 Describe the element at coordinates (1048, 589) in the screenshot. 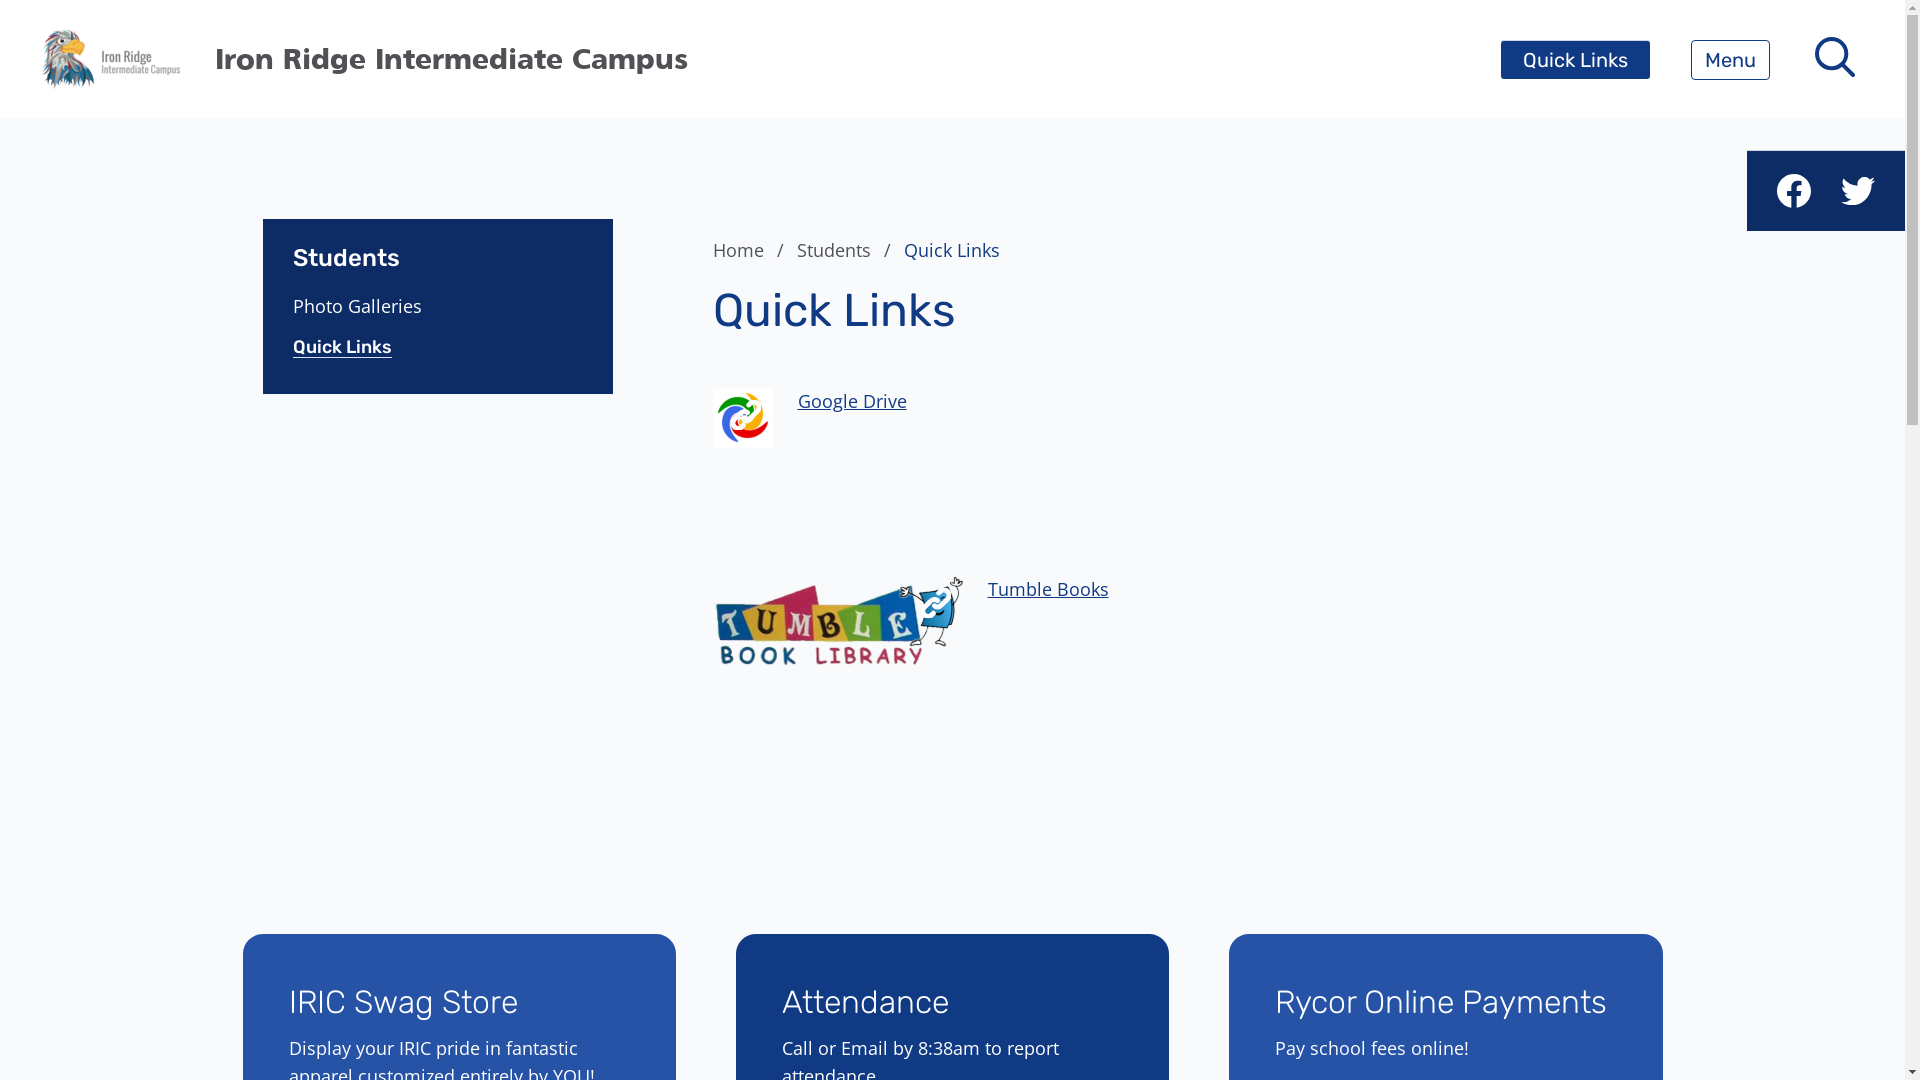

I see `Tumble Books` at that location.